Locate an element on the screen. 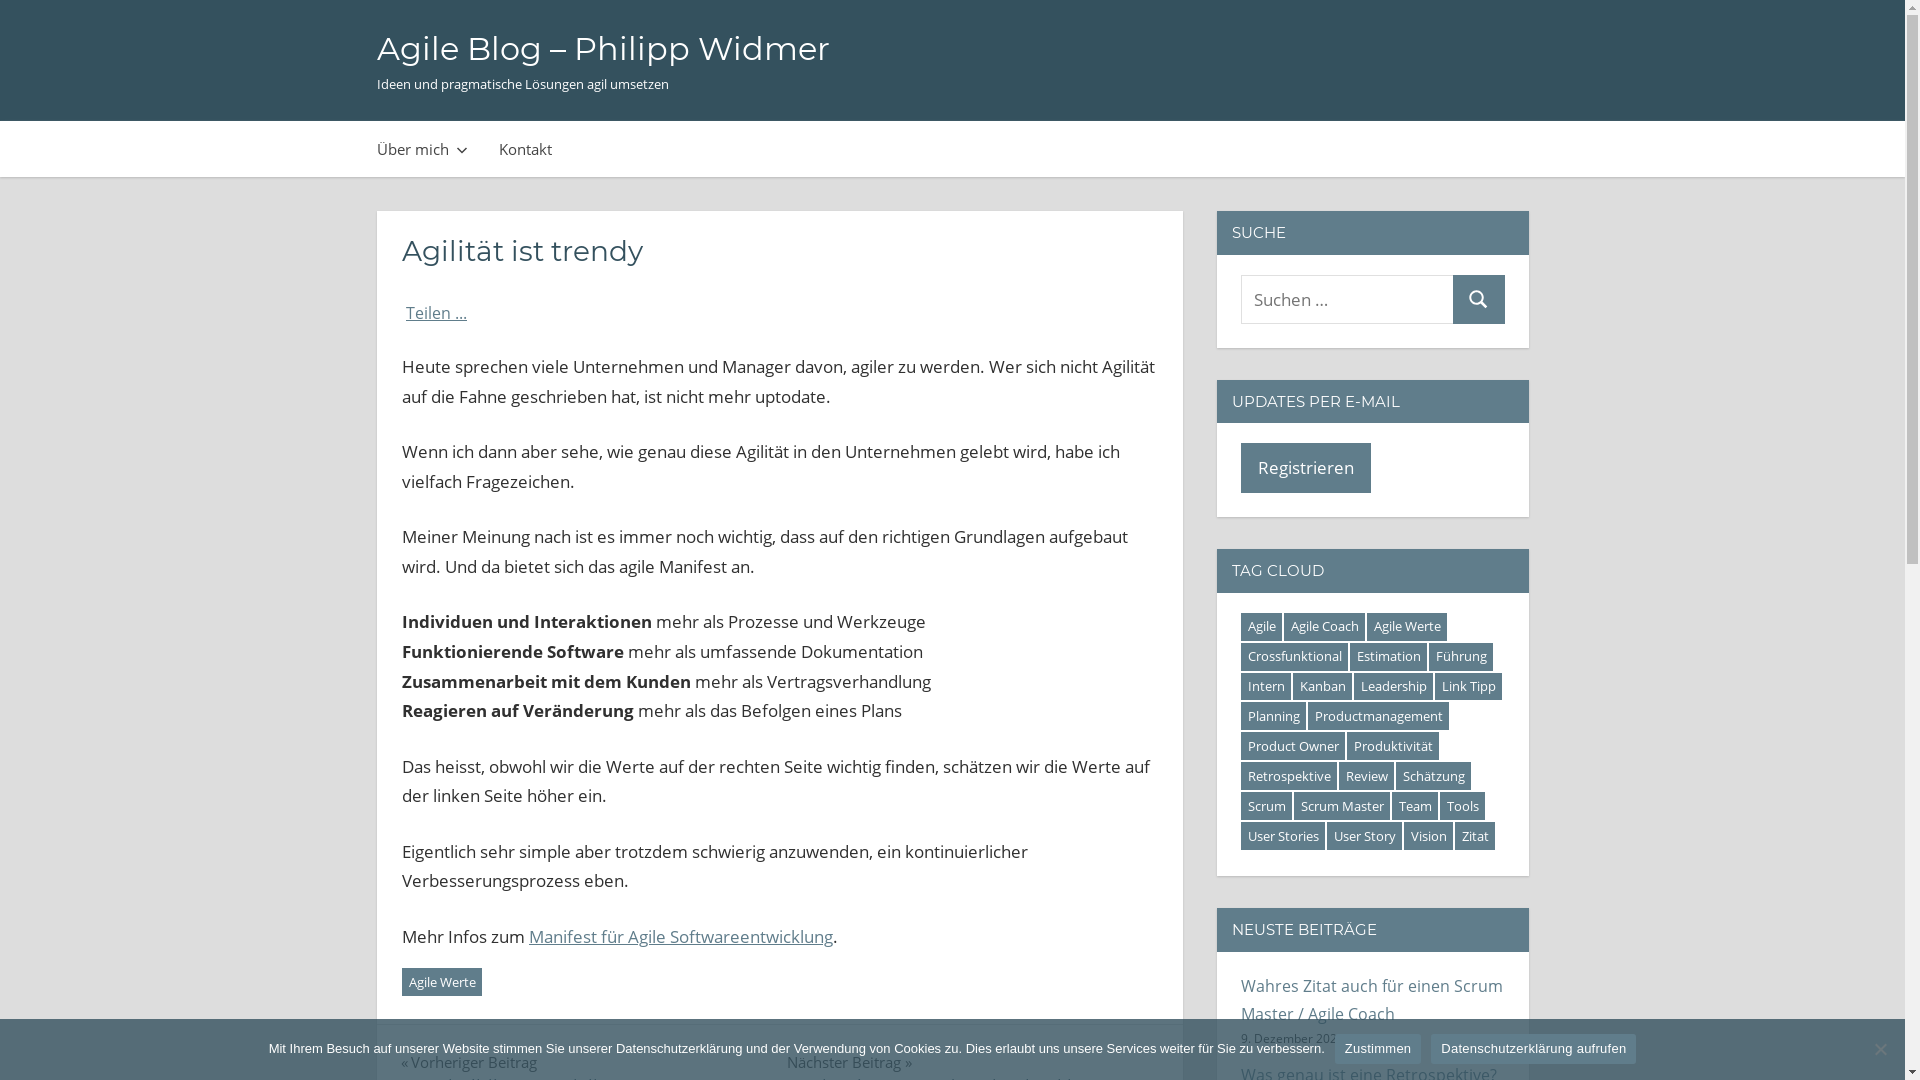  User Story is located at coordinates (1364, 836).